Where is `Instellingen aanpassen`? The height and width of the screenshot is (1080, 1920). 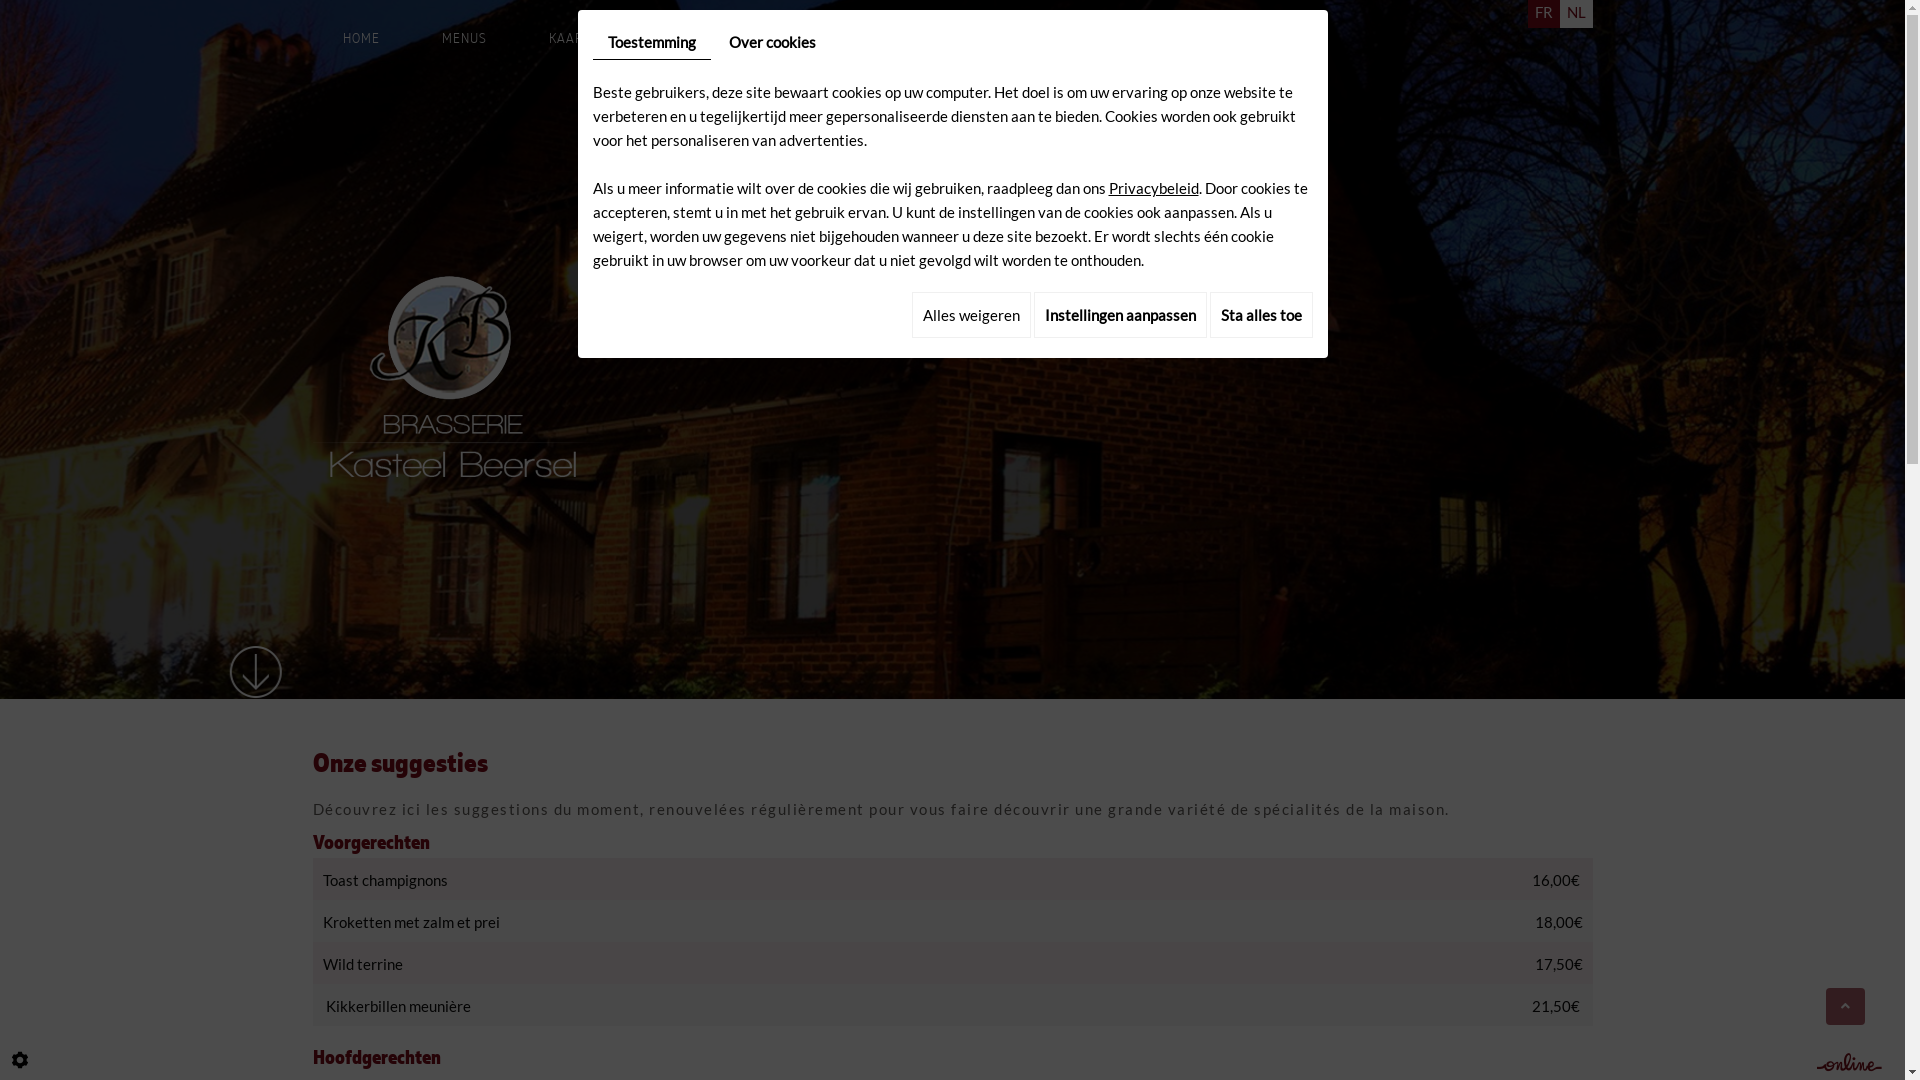
Instellingen aanpassen is located at coordinates (1120, 315).